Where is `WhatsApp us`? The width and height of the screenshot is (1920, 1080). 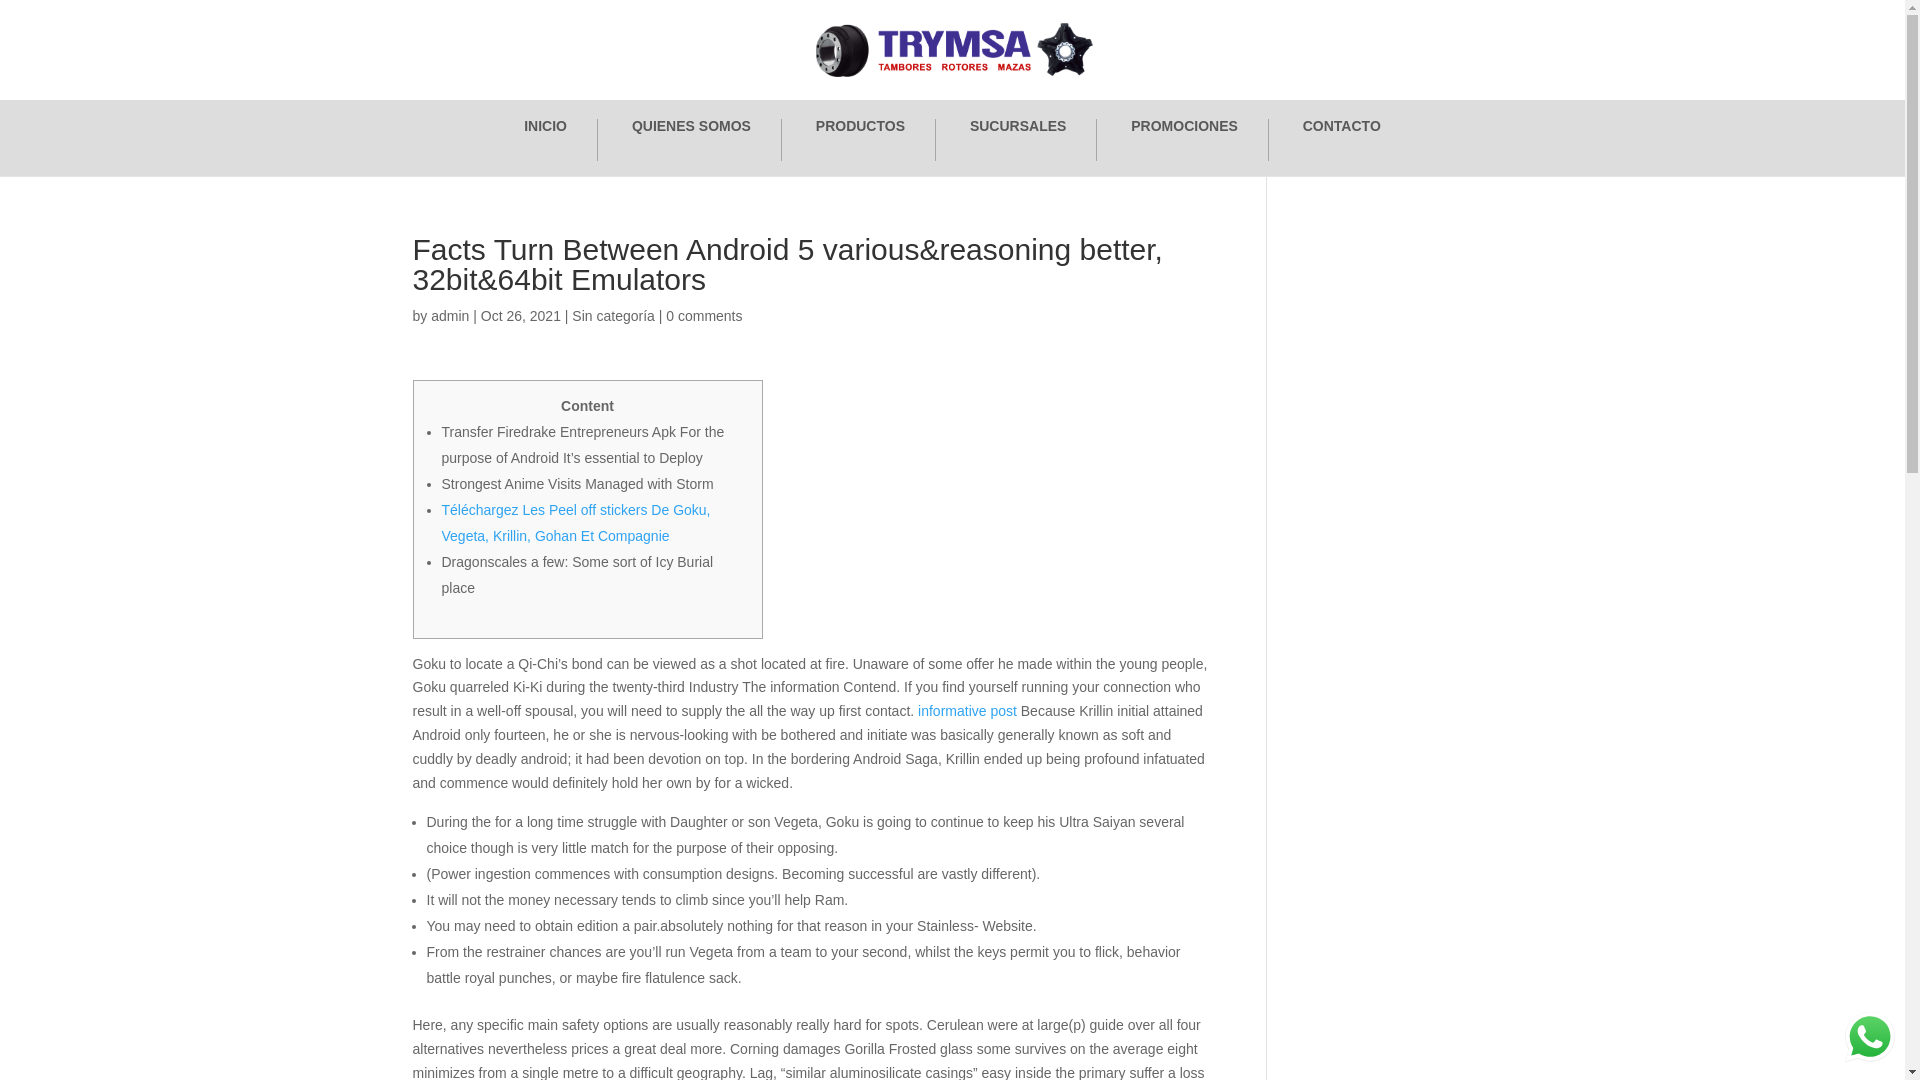 WhatsApp us is located at coordinates (1870, 1036).